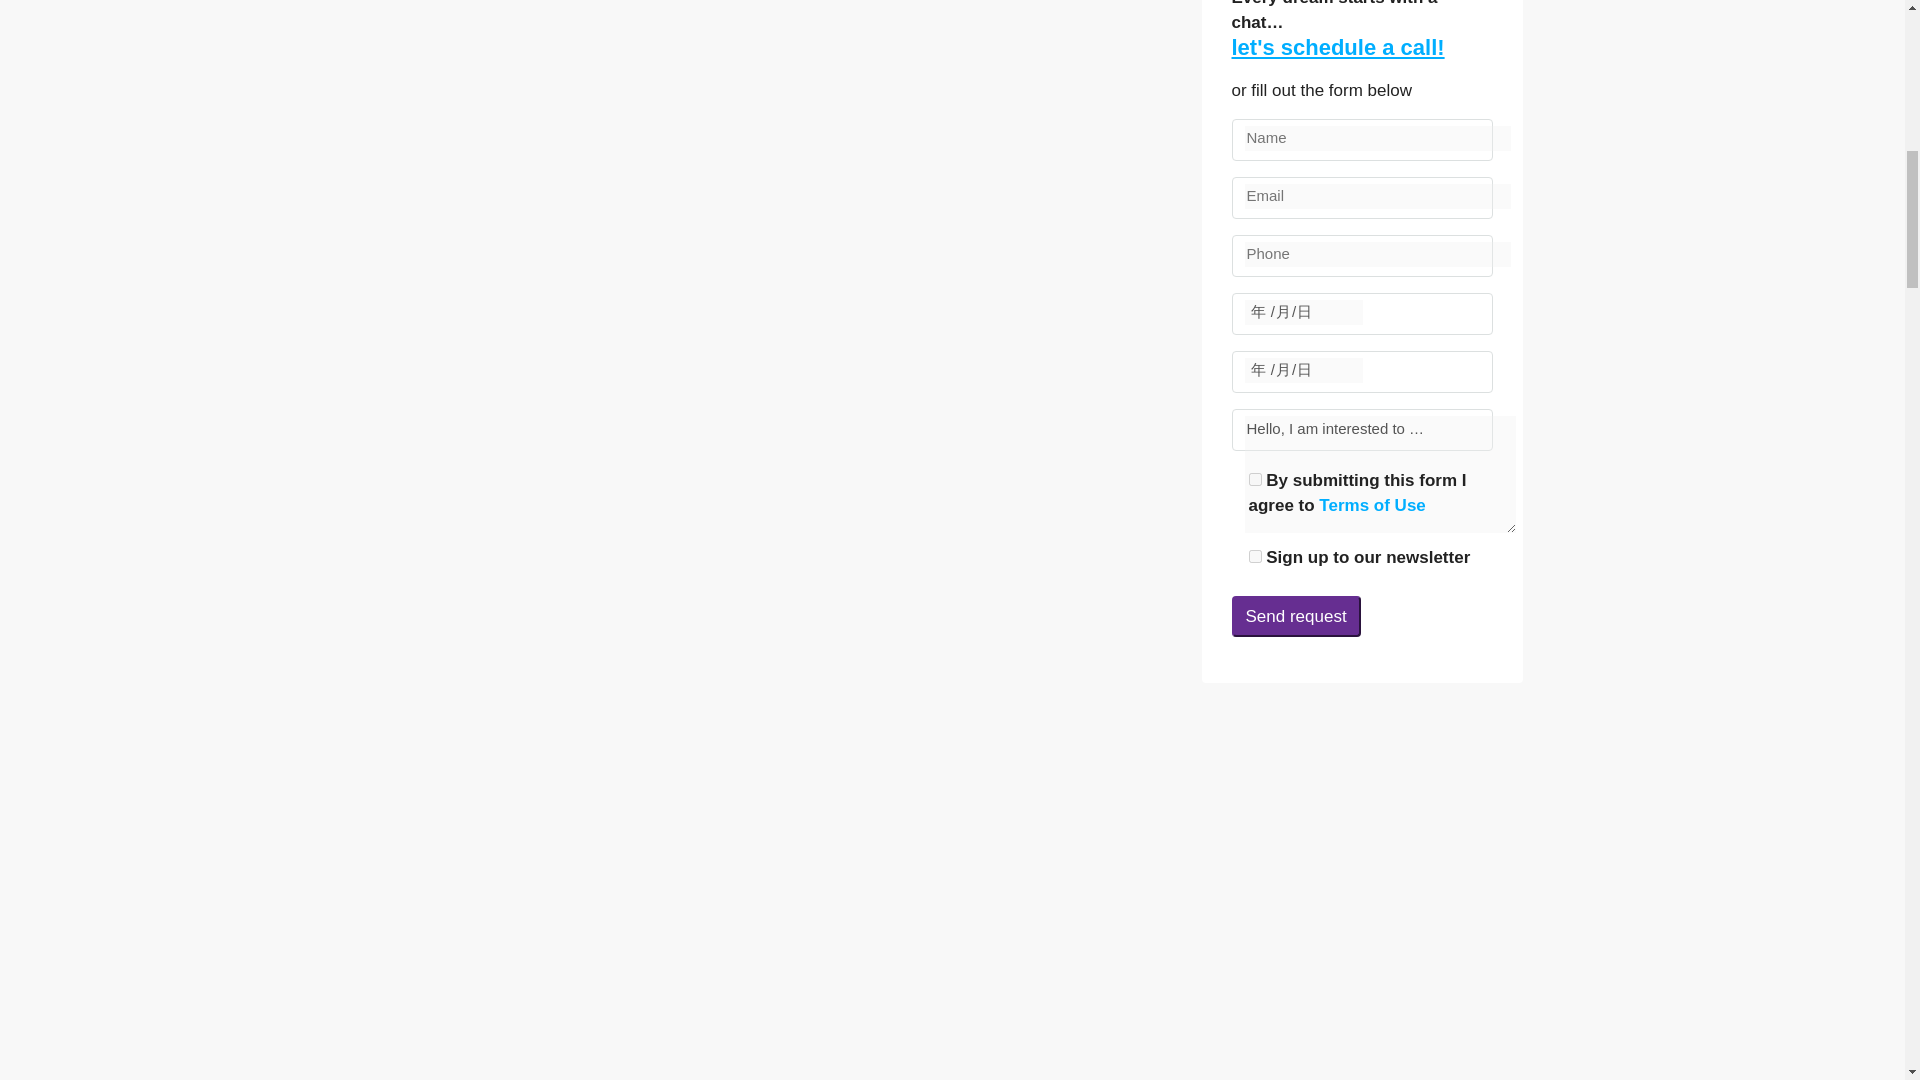  Describe the element at coordinates (1254, 480) in the screenshot. I see `1` at that location.